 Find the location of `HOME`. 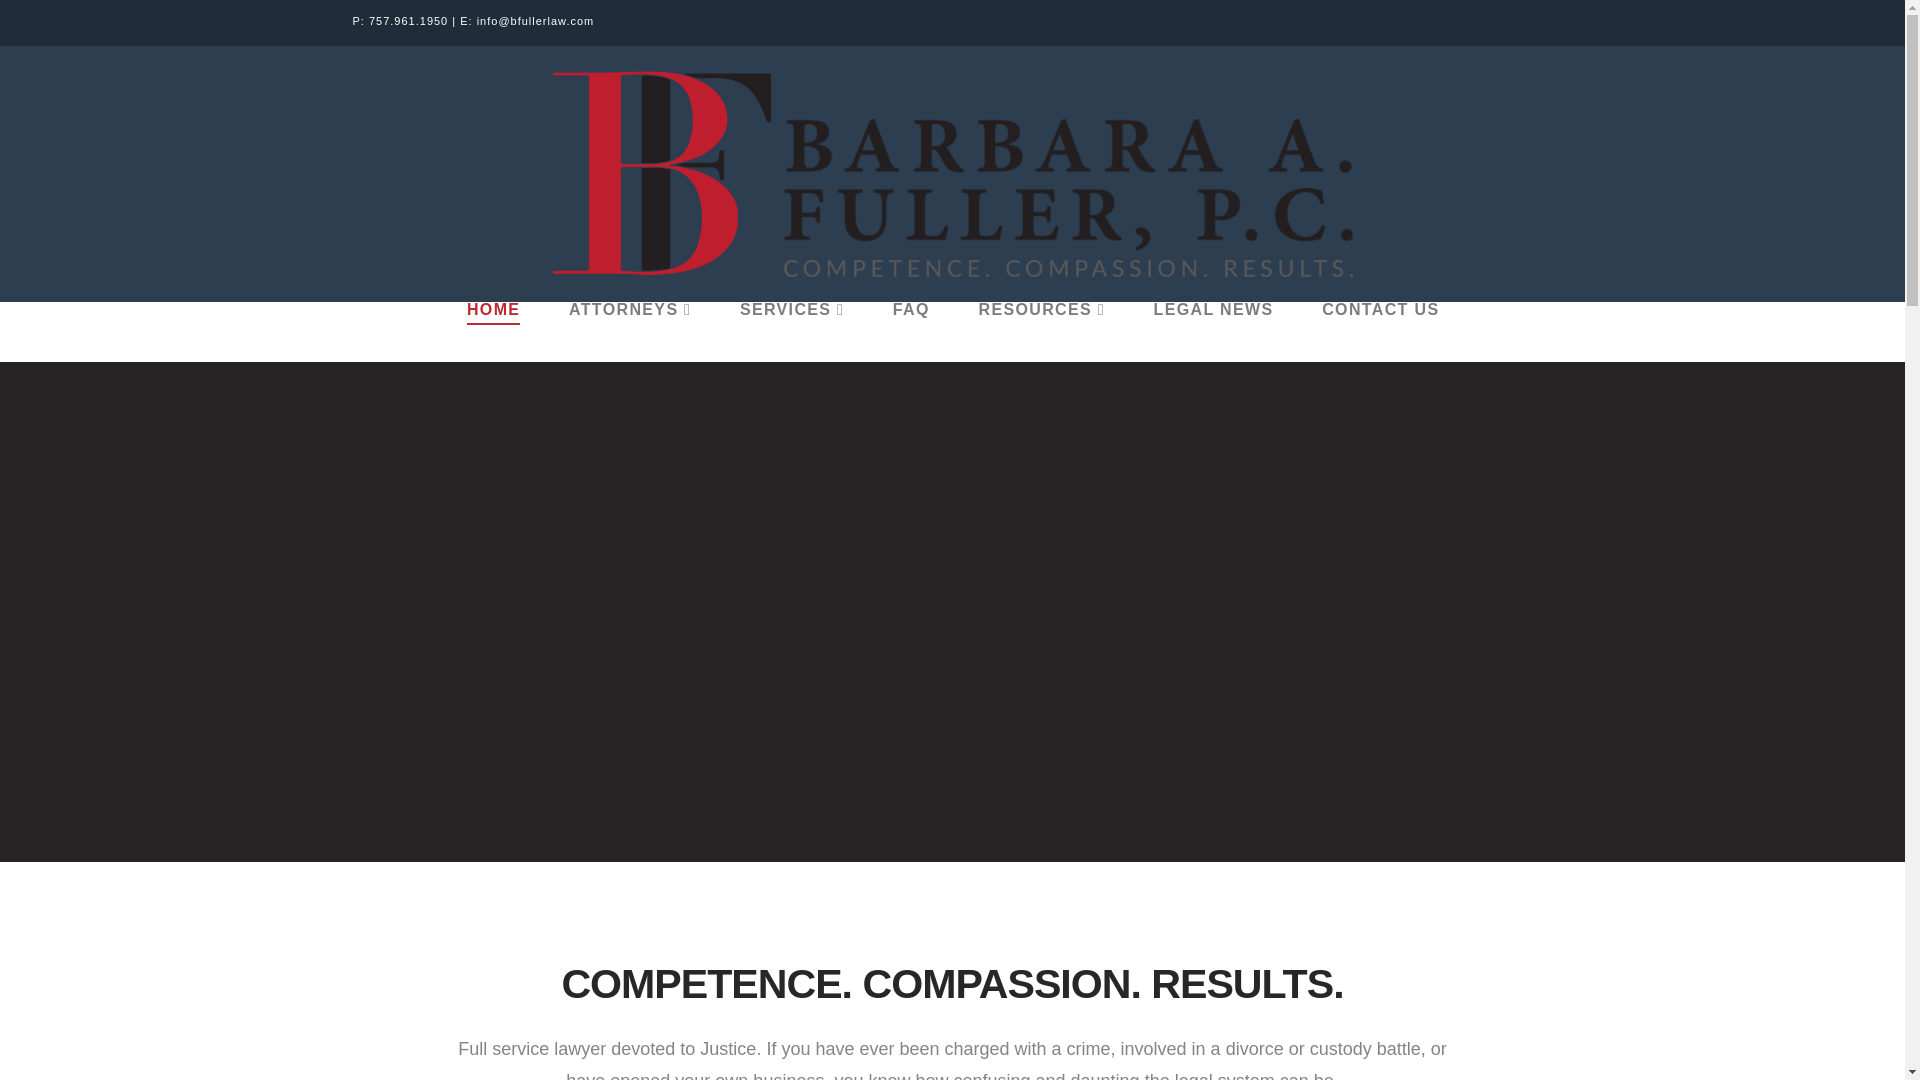

HOME is located at coordinates (492, 332).